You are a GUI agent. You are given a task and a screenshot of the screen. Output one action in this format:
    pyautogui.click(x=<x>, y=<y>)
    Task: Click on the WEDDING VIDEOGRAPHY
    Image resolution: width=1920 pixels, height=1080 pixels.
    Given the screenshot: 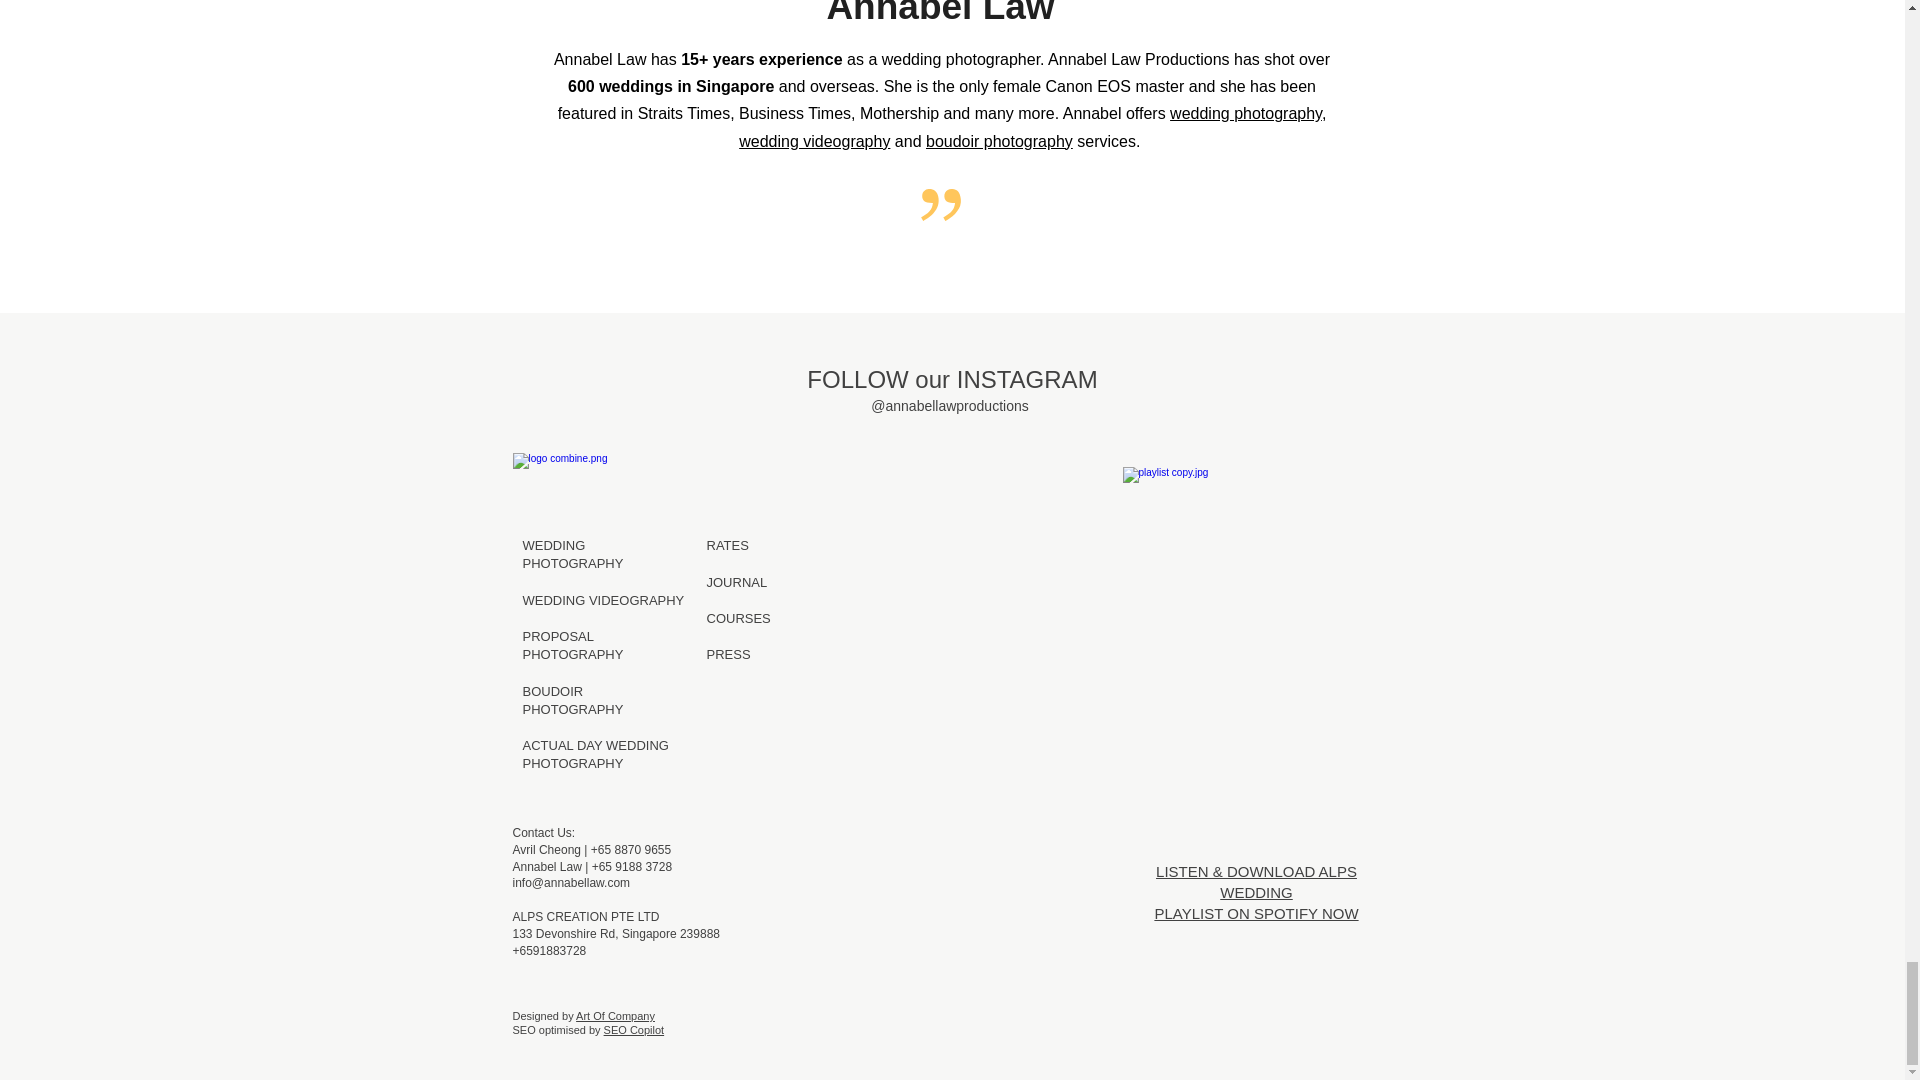 What is the action you would take?
    pyautogui.click(x=740, y=618)
    